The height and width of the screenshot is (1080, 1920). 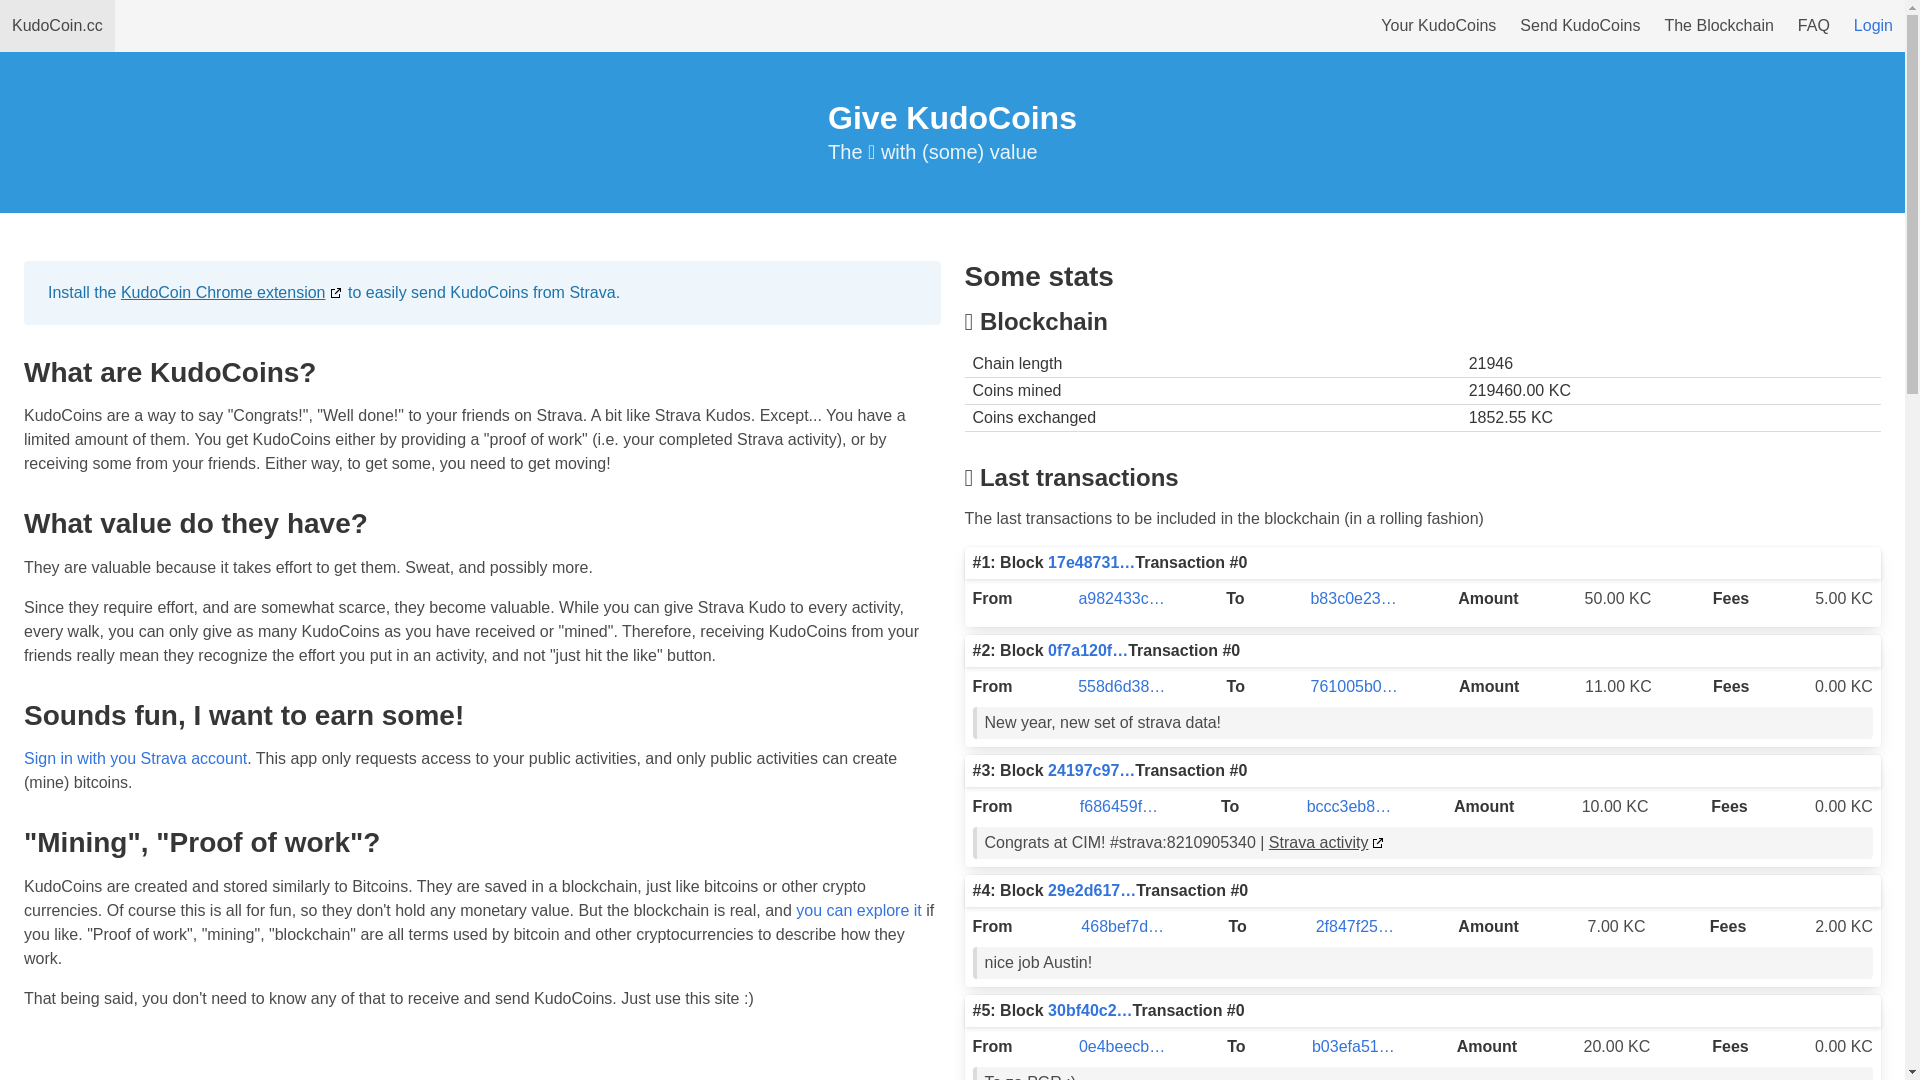 I want to click on 24197c97, so click(x=1084, y=770).